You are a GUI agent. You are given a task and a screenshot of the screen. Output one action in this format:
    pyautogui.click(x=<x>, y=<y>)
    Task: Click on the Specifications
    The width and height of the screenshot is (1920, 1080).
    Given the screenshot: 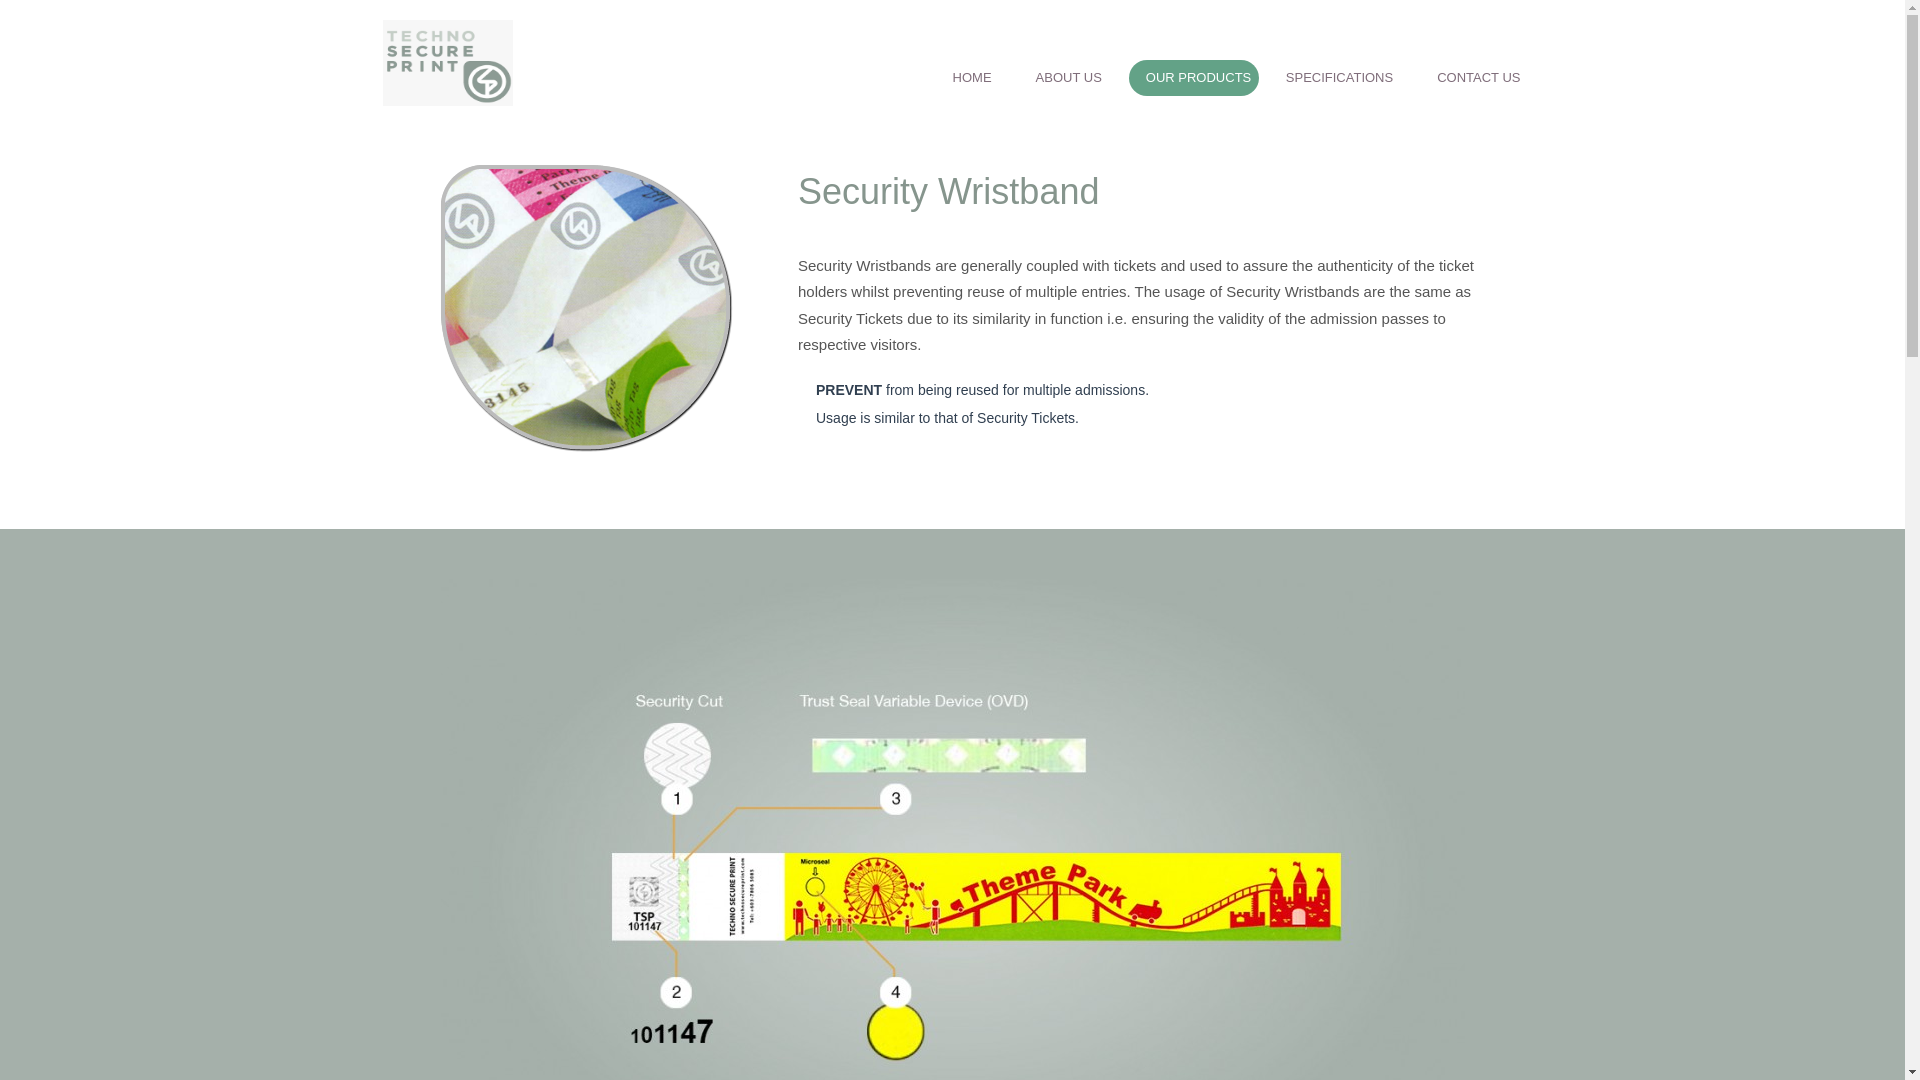 What is the action you would take?
    pyautogui.click(x=1339, y=78)
    